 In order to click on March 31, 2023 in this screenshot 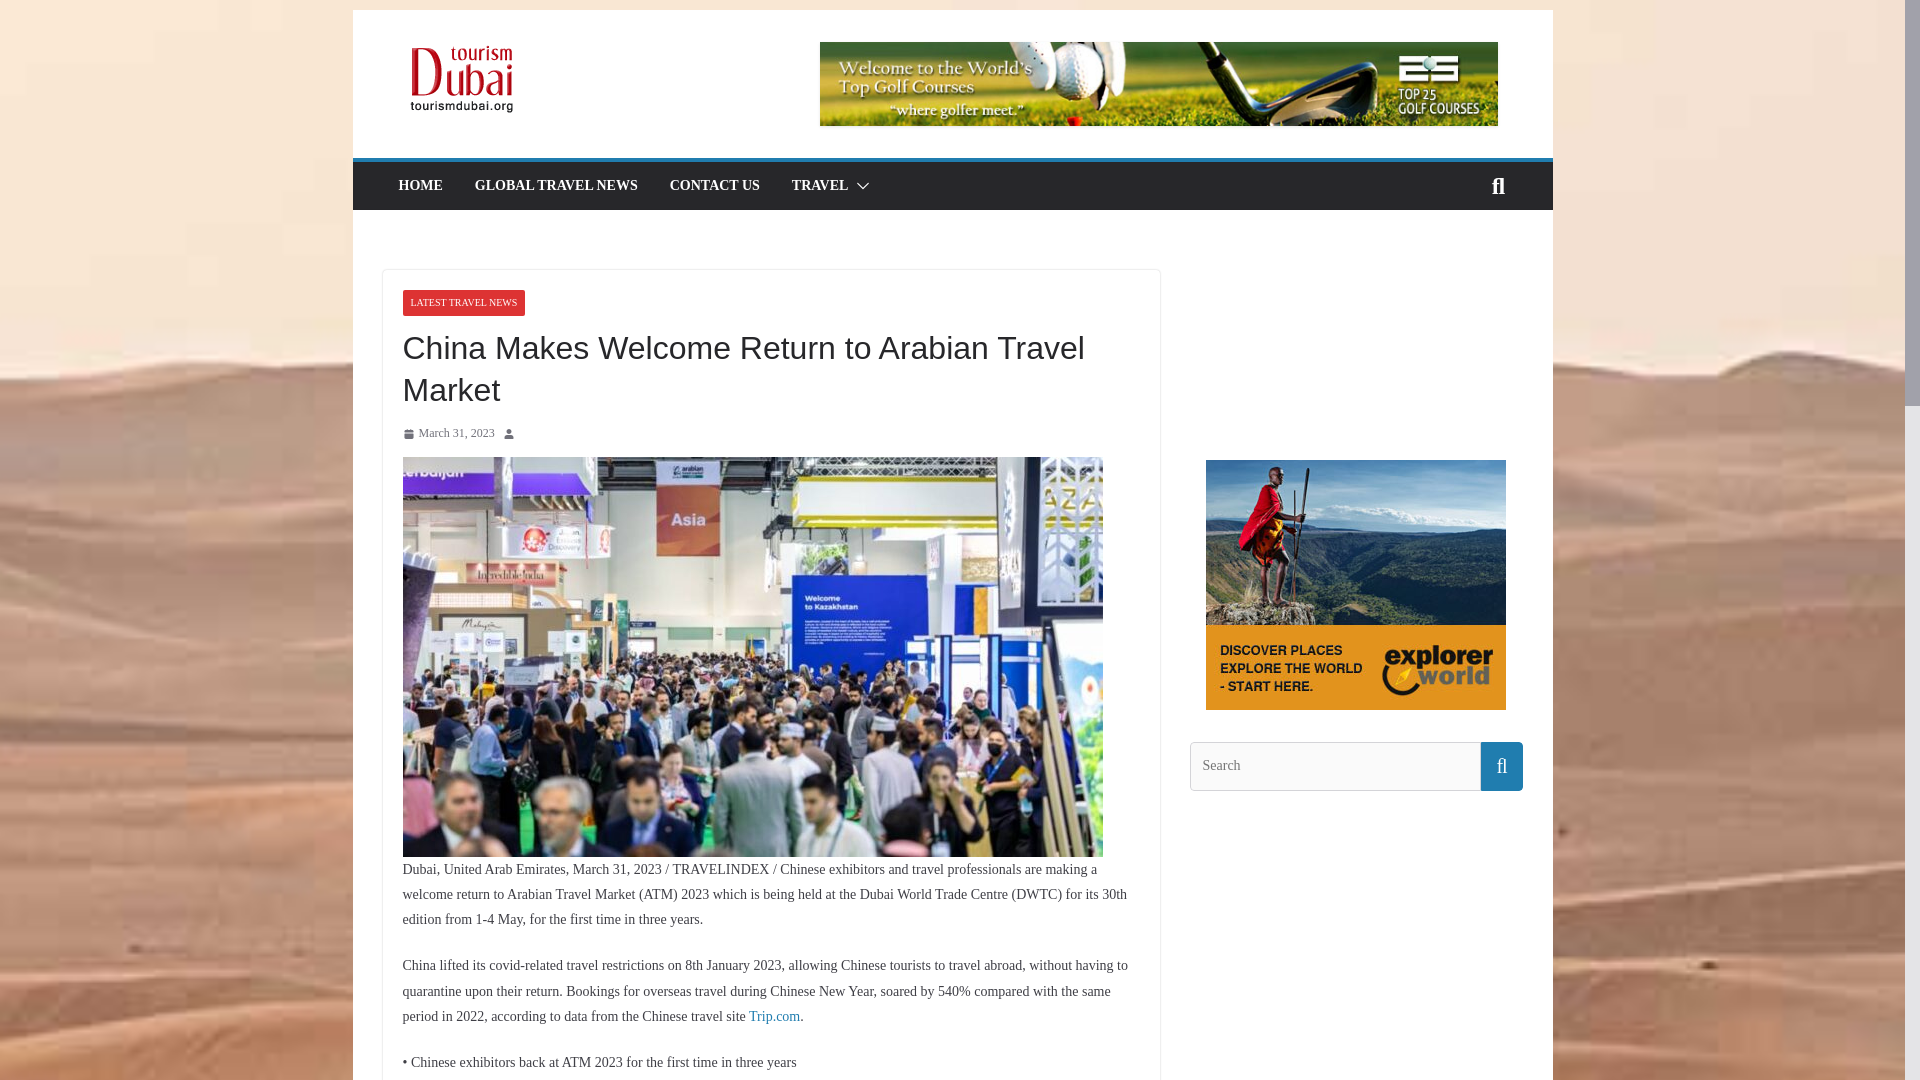, I will do `click(447, 434)`.